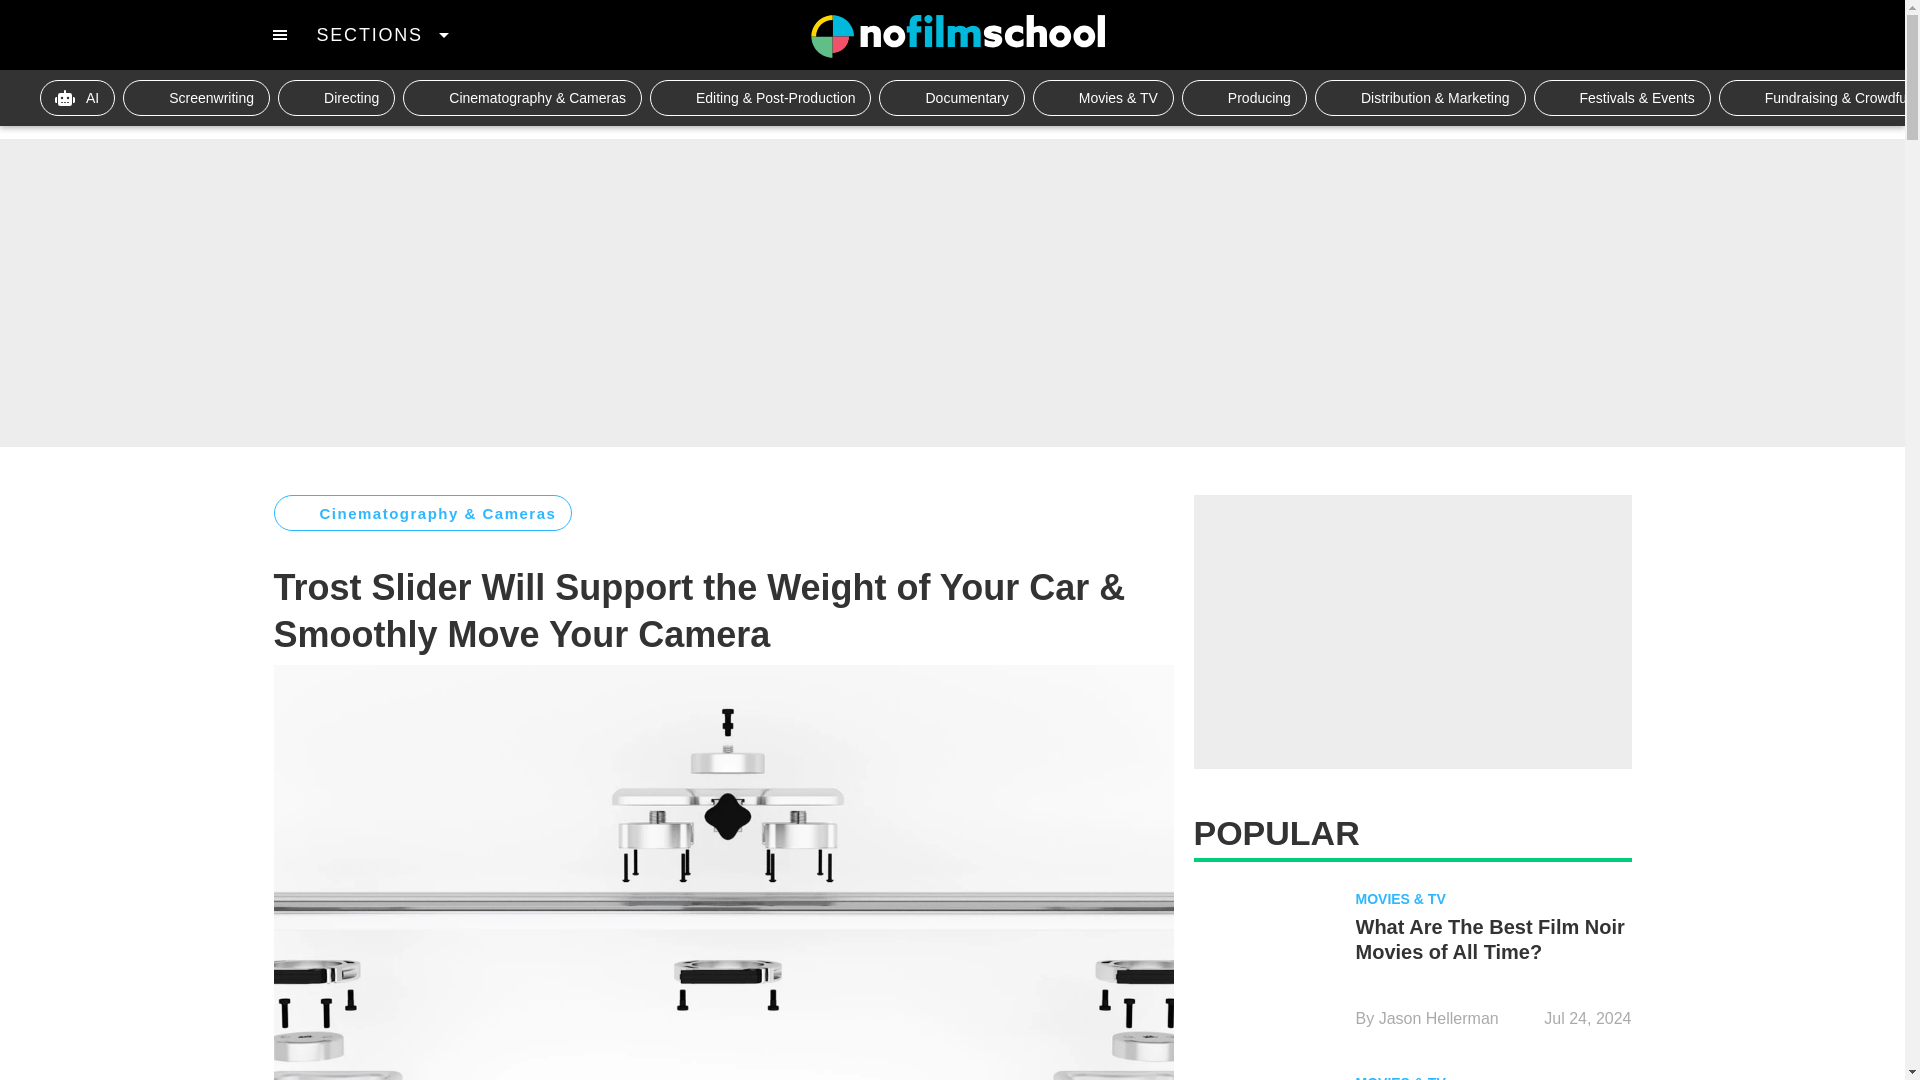  What do you see at coordinates (957, 36) in the screenshot?
I see `NO FILM SCHOOL` at bounding box center [957, 36].